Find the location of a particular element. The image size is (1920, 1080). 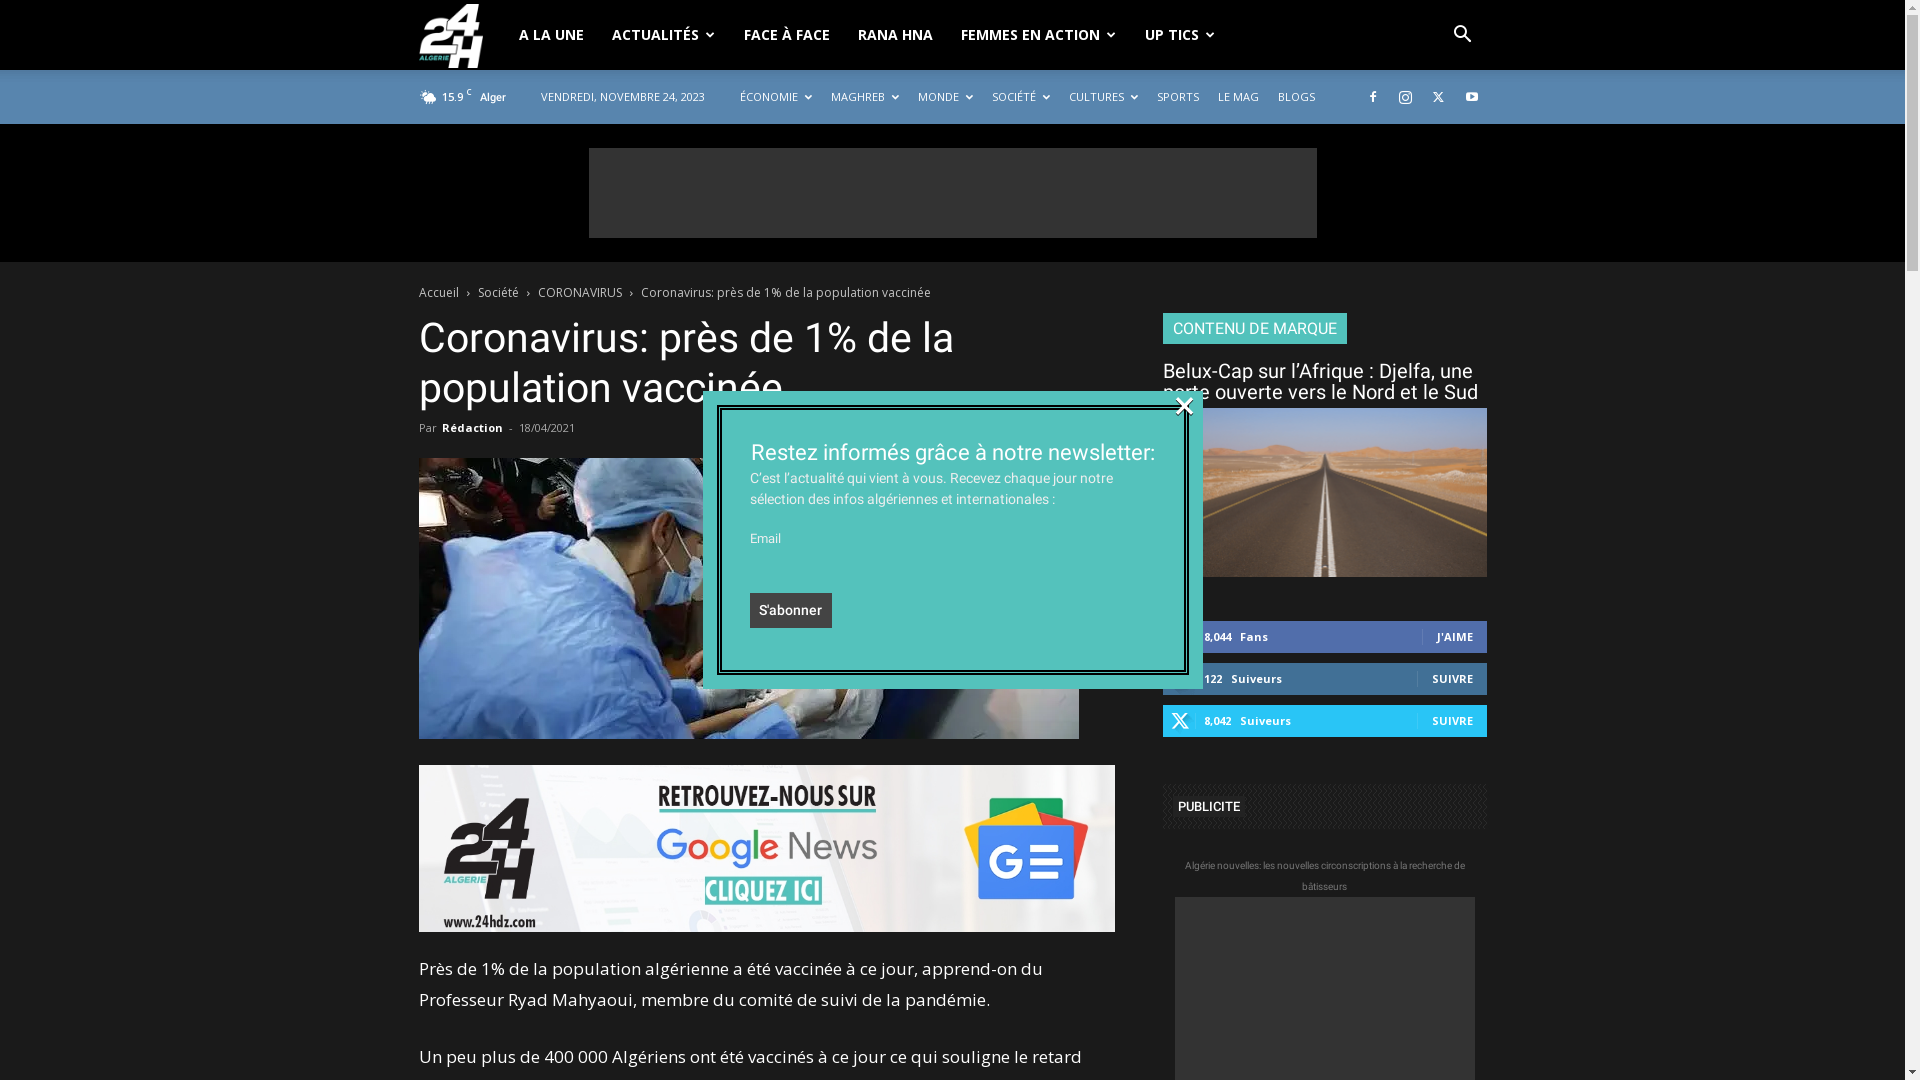

LE MAG is located at coordinates (1238, 96).